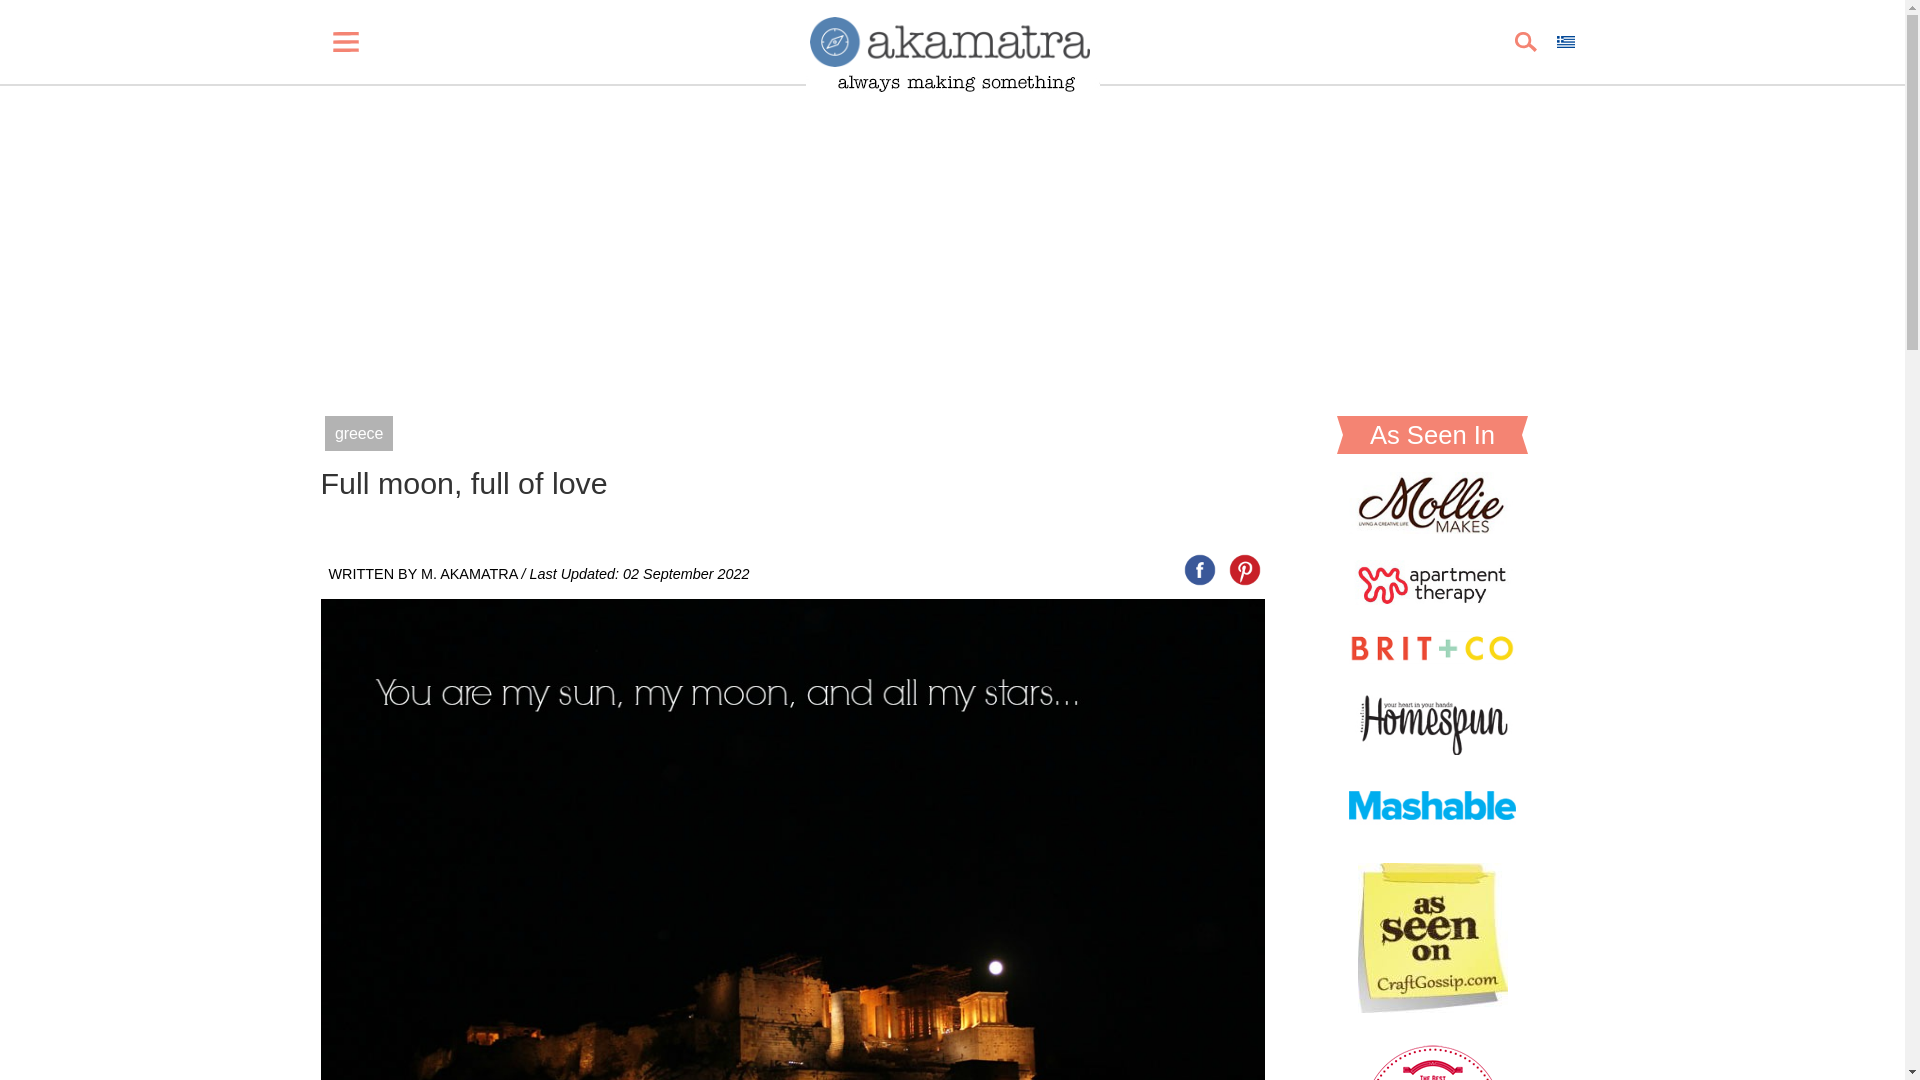 Image resolution: width=1920 pixels, height=1080 pixels. Describe the element at coordinates (1432, 599) in the screenshot. I see `Apartment Therapy` at that location.